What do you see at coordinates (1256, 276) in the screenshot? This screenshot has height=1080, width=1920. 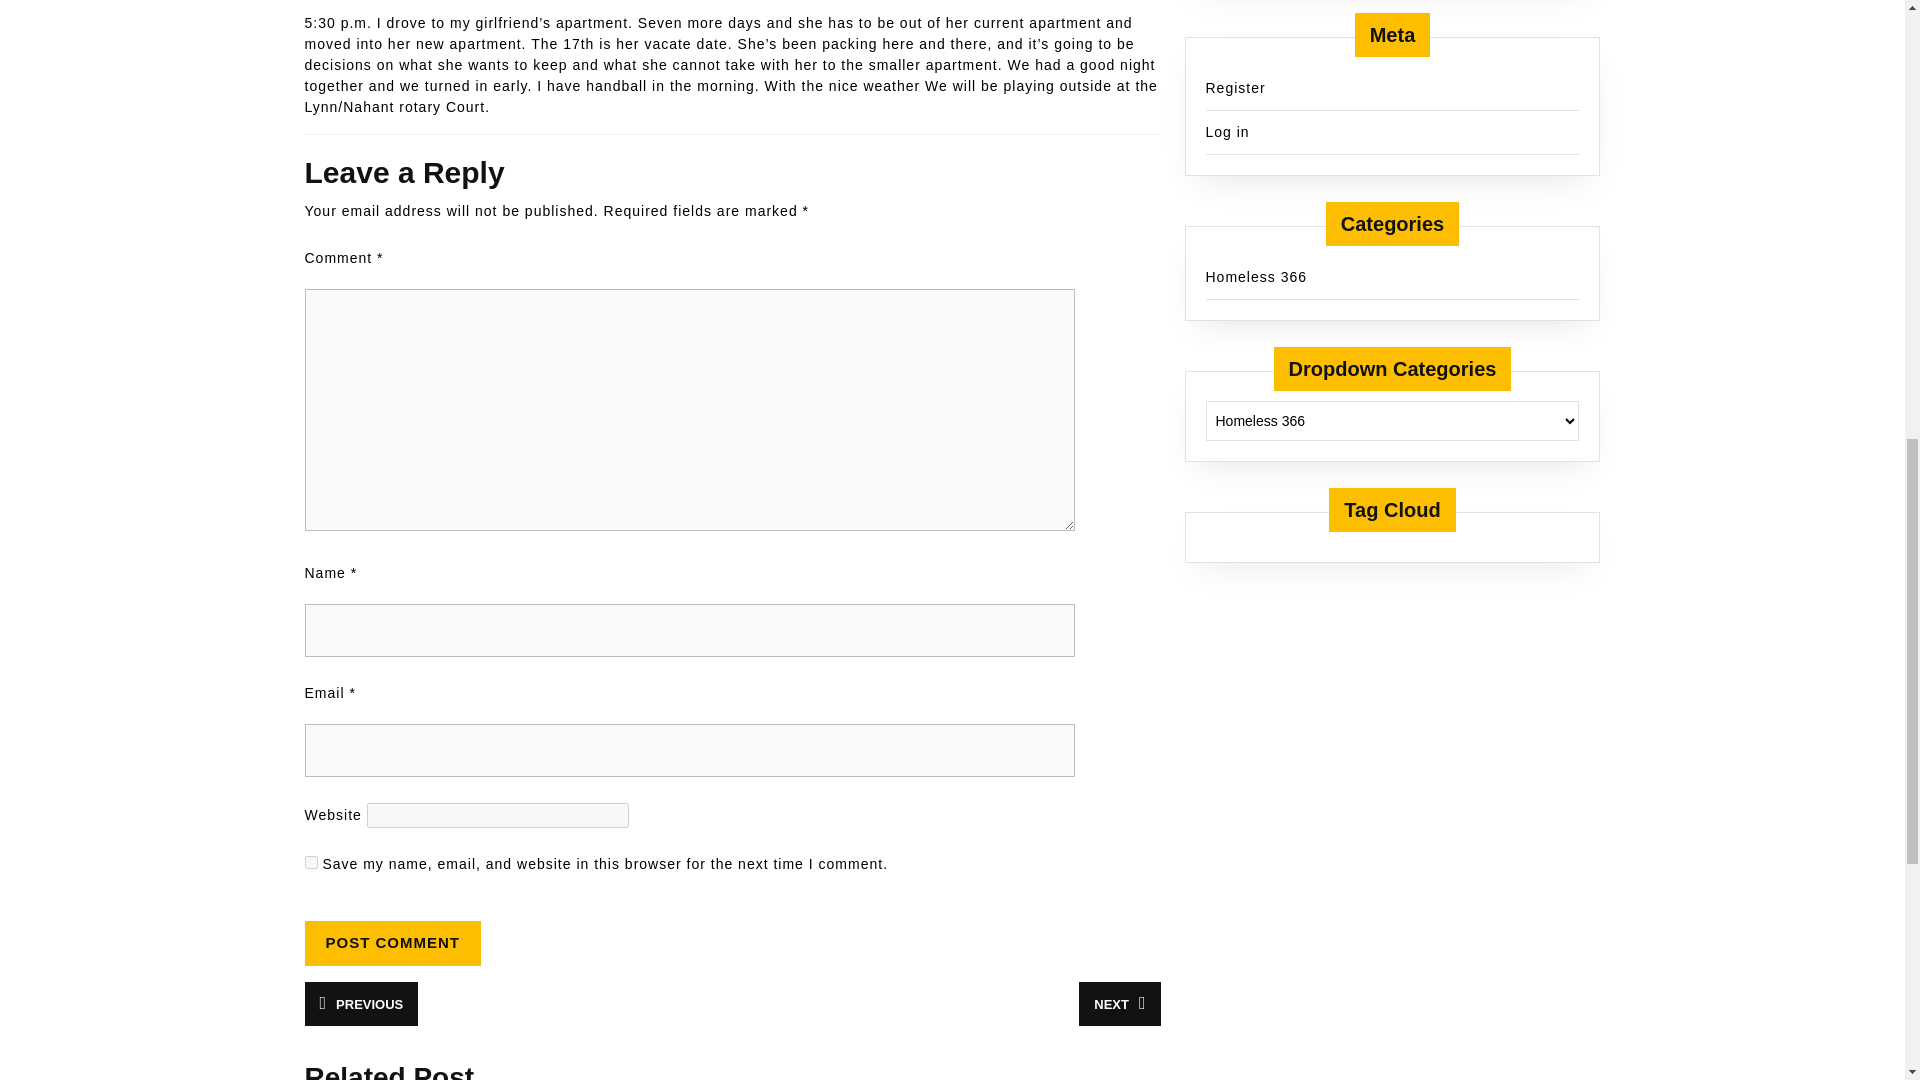 I see `Log in` at bounding box center [1256, 276].